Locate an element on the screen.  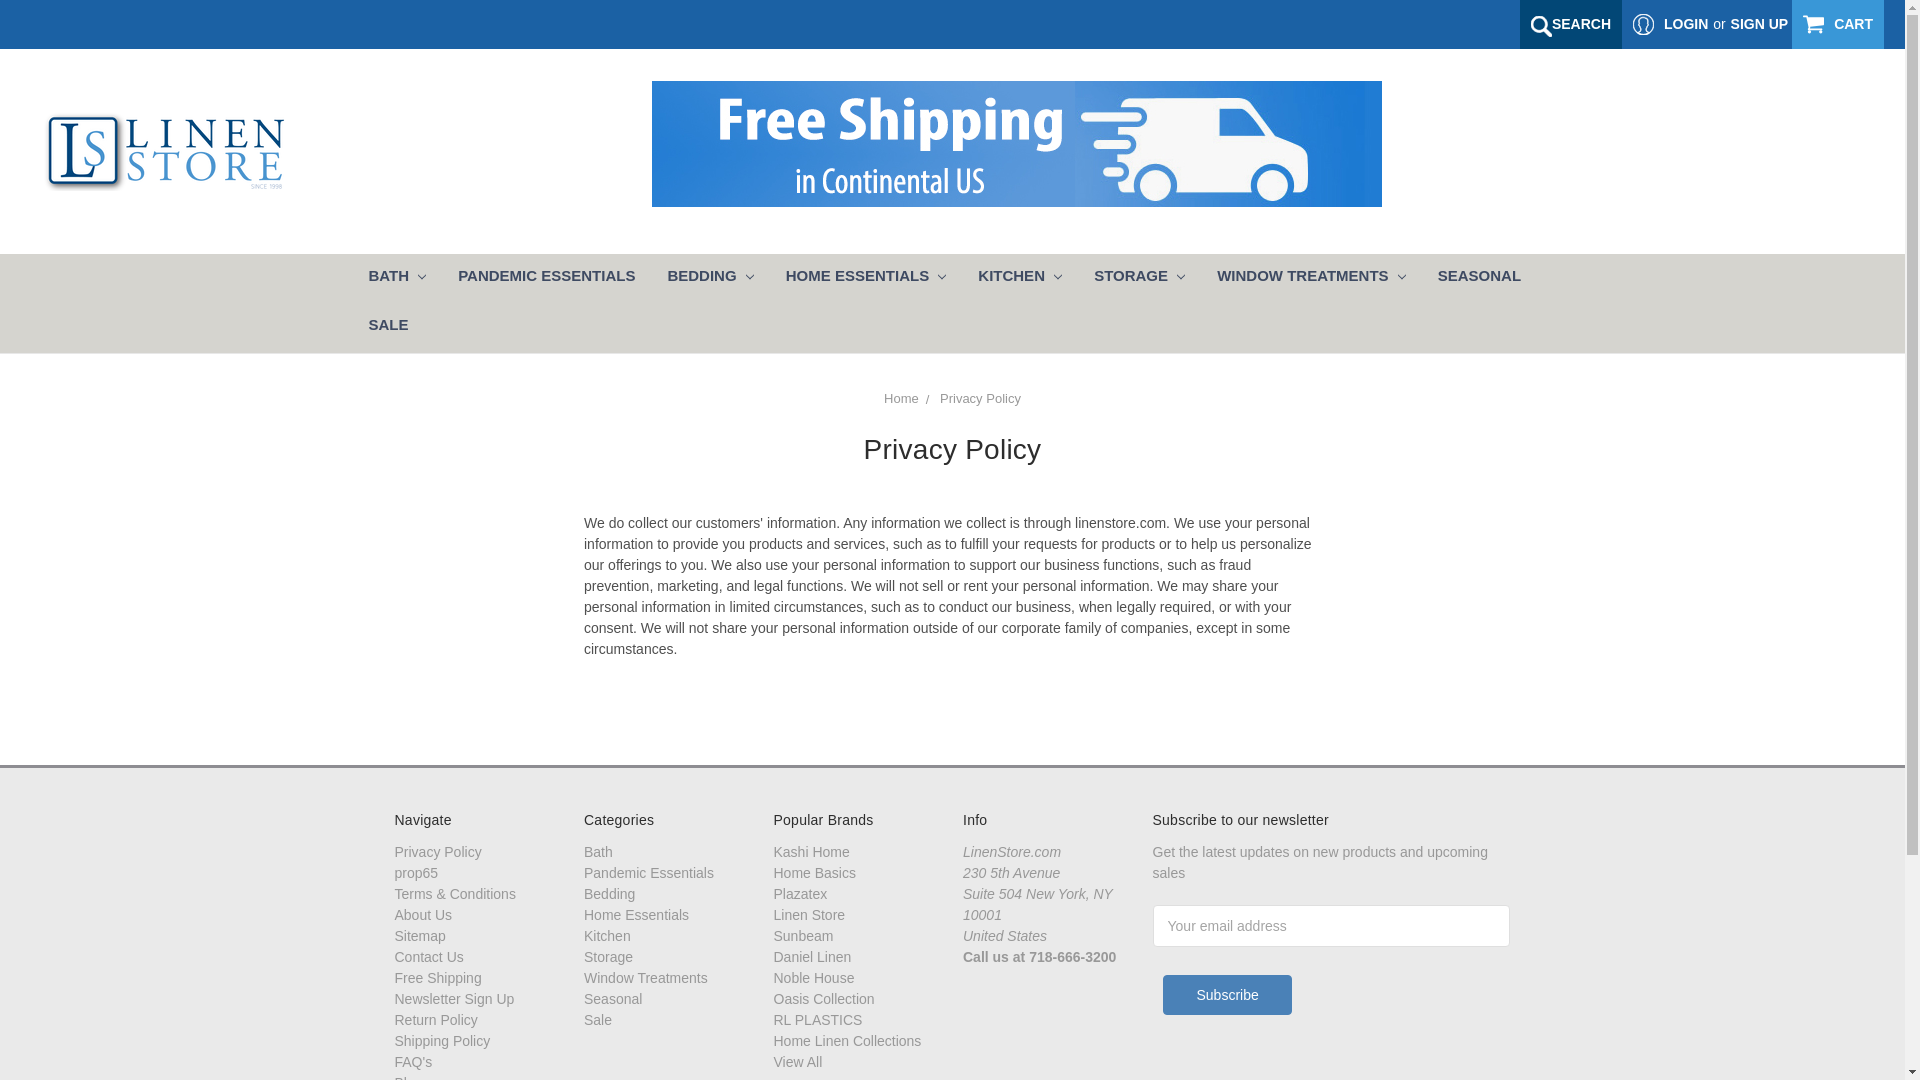
KITCHEN is located at coordinates (1019, 278).